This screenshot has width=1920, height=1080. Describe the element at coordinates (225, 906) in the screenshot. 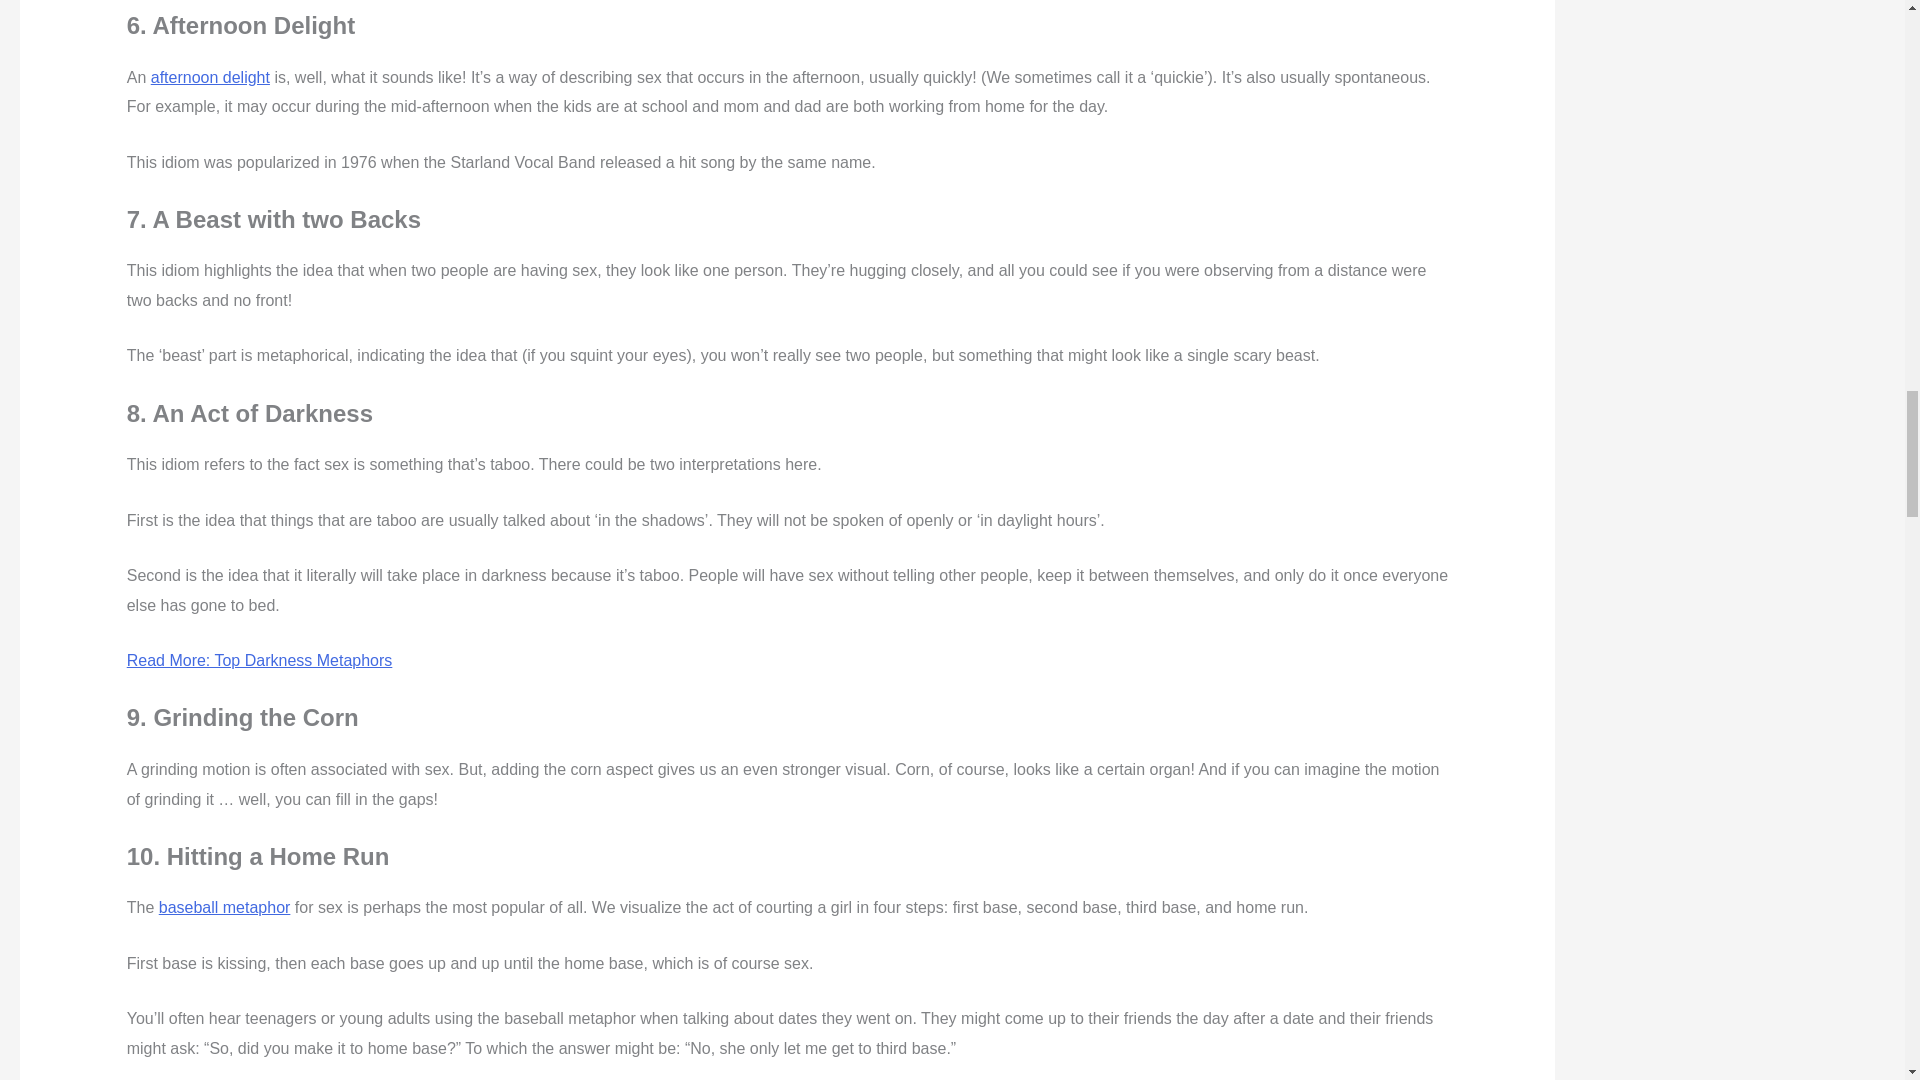

I see `baseball metaphor` at that location.